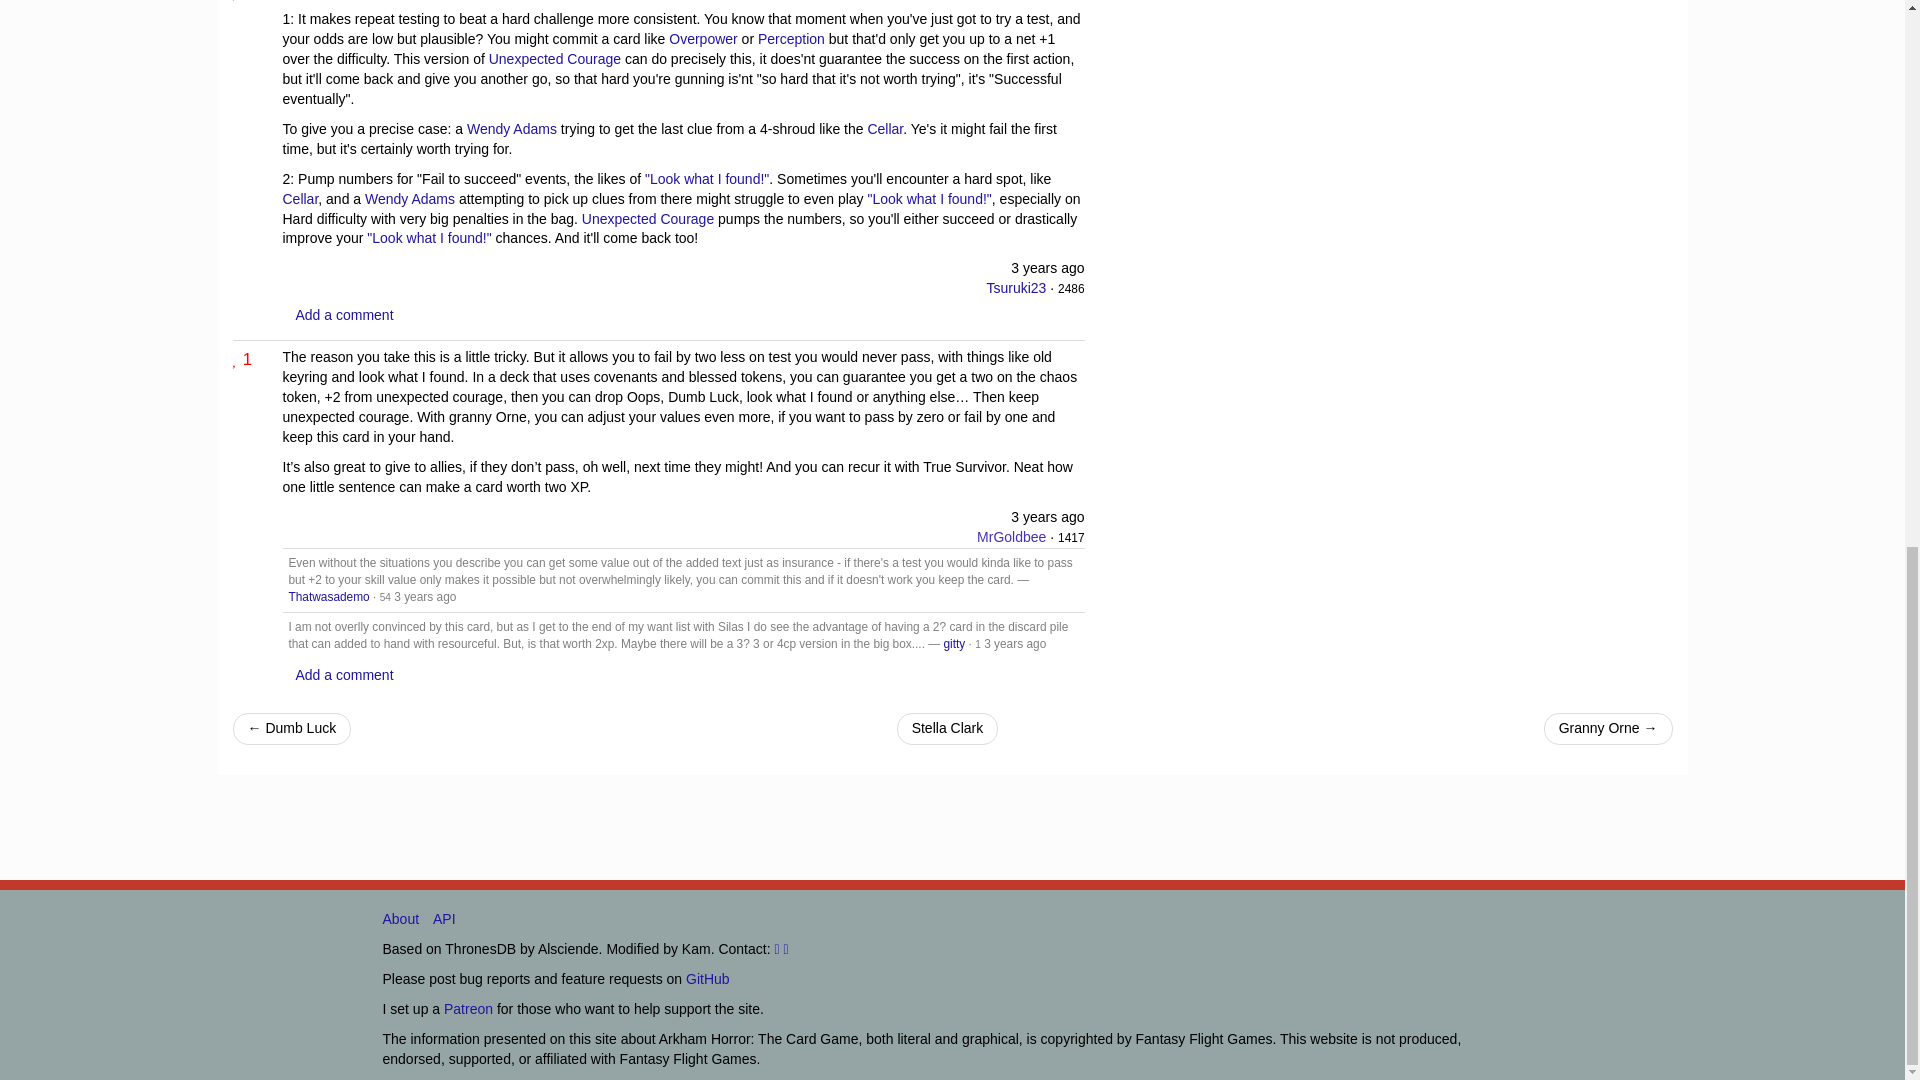 The height and width of the screenshot is (1080, 1920). Describe the element at coordinates (1070, 538) in the screenshot. I see `User Reputation` at that location.